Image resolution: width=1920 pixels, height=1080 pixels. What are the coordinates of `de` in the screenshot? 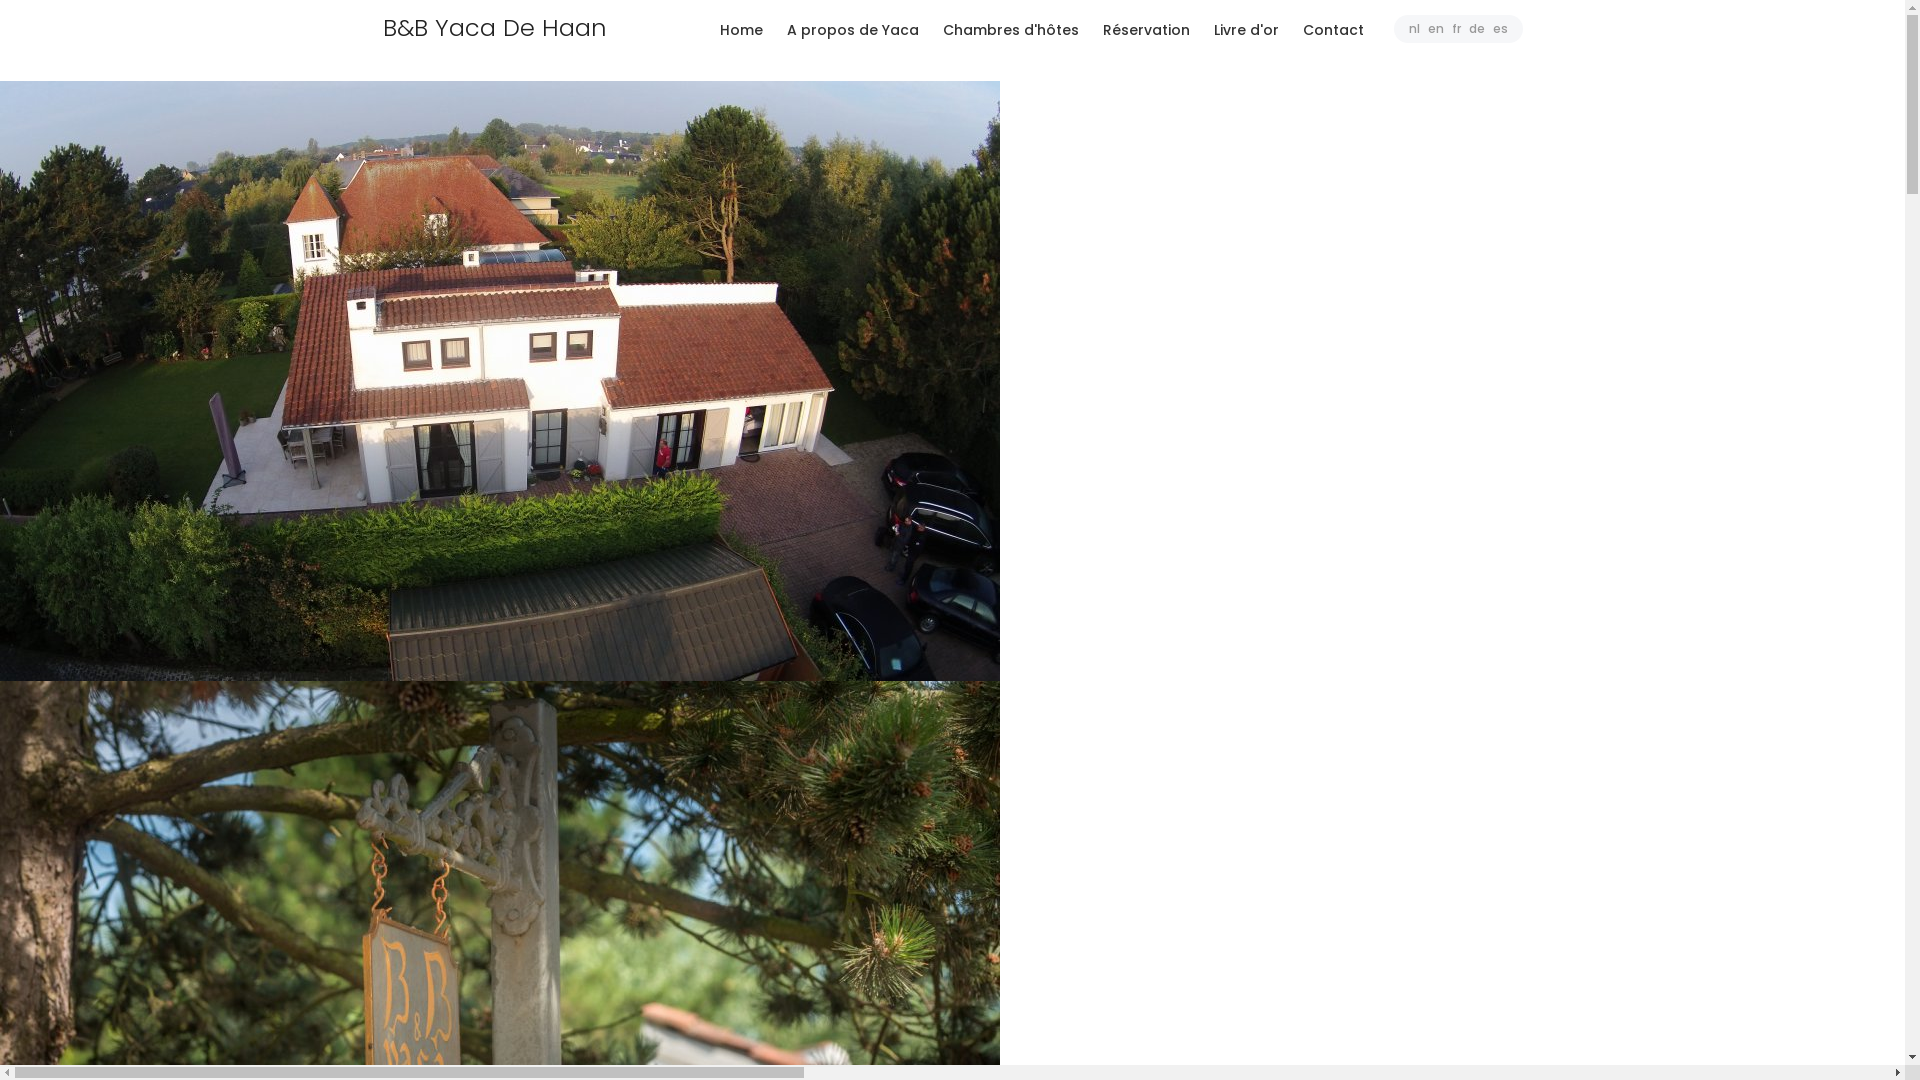 It's located at (1476, 28).